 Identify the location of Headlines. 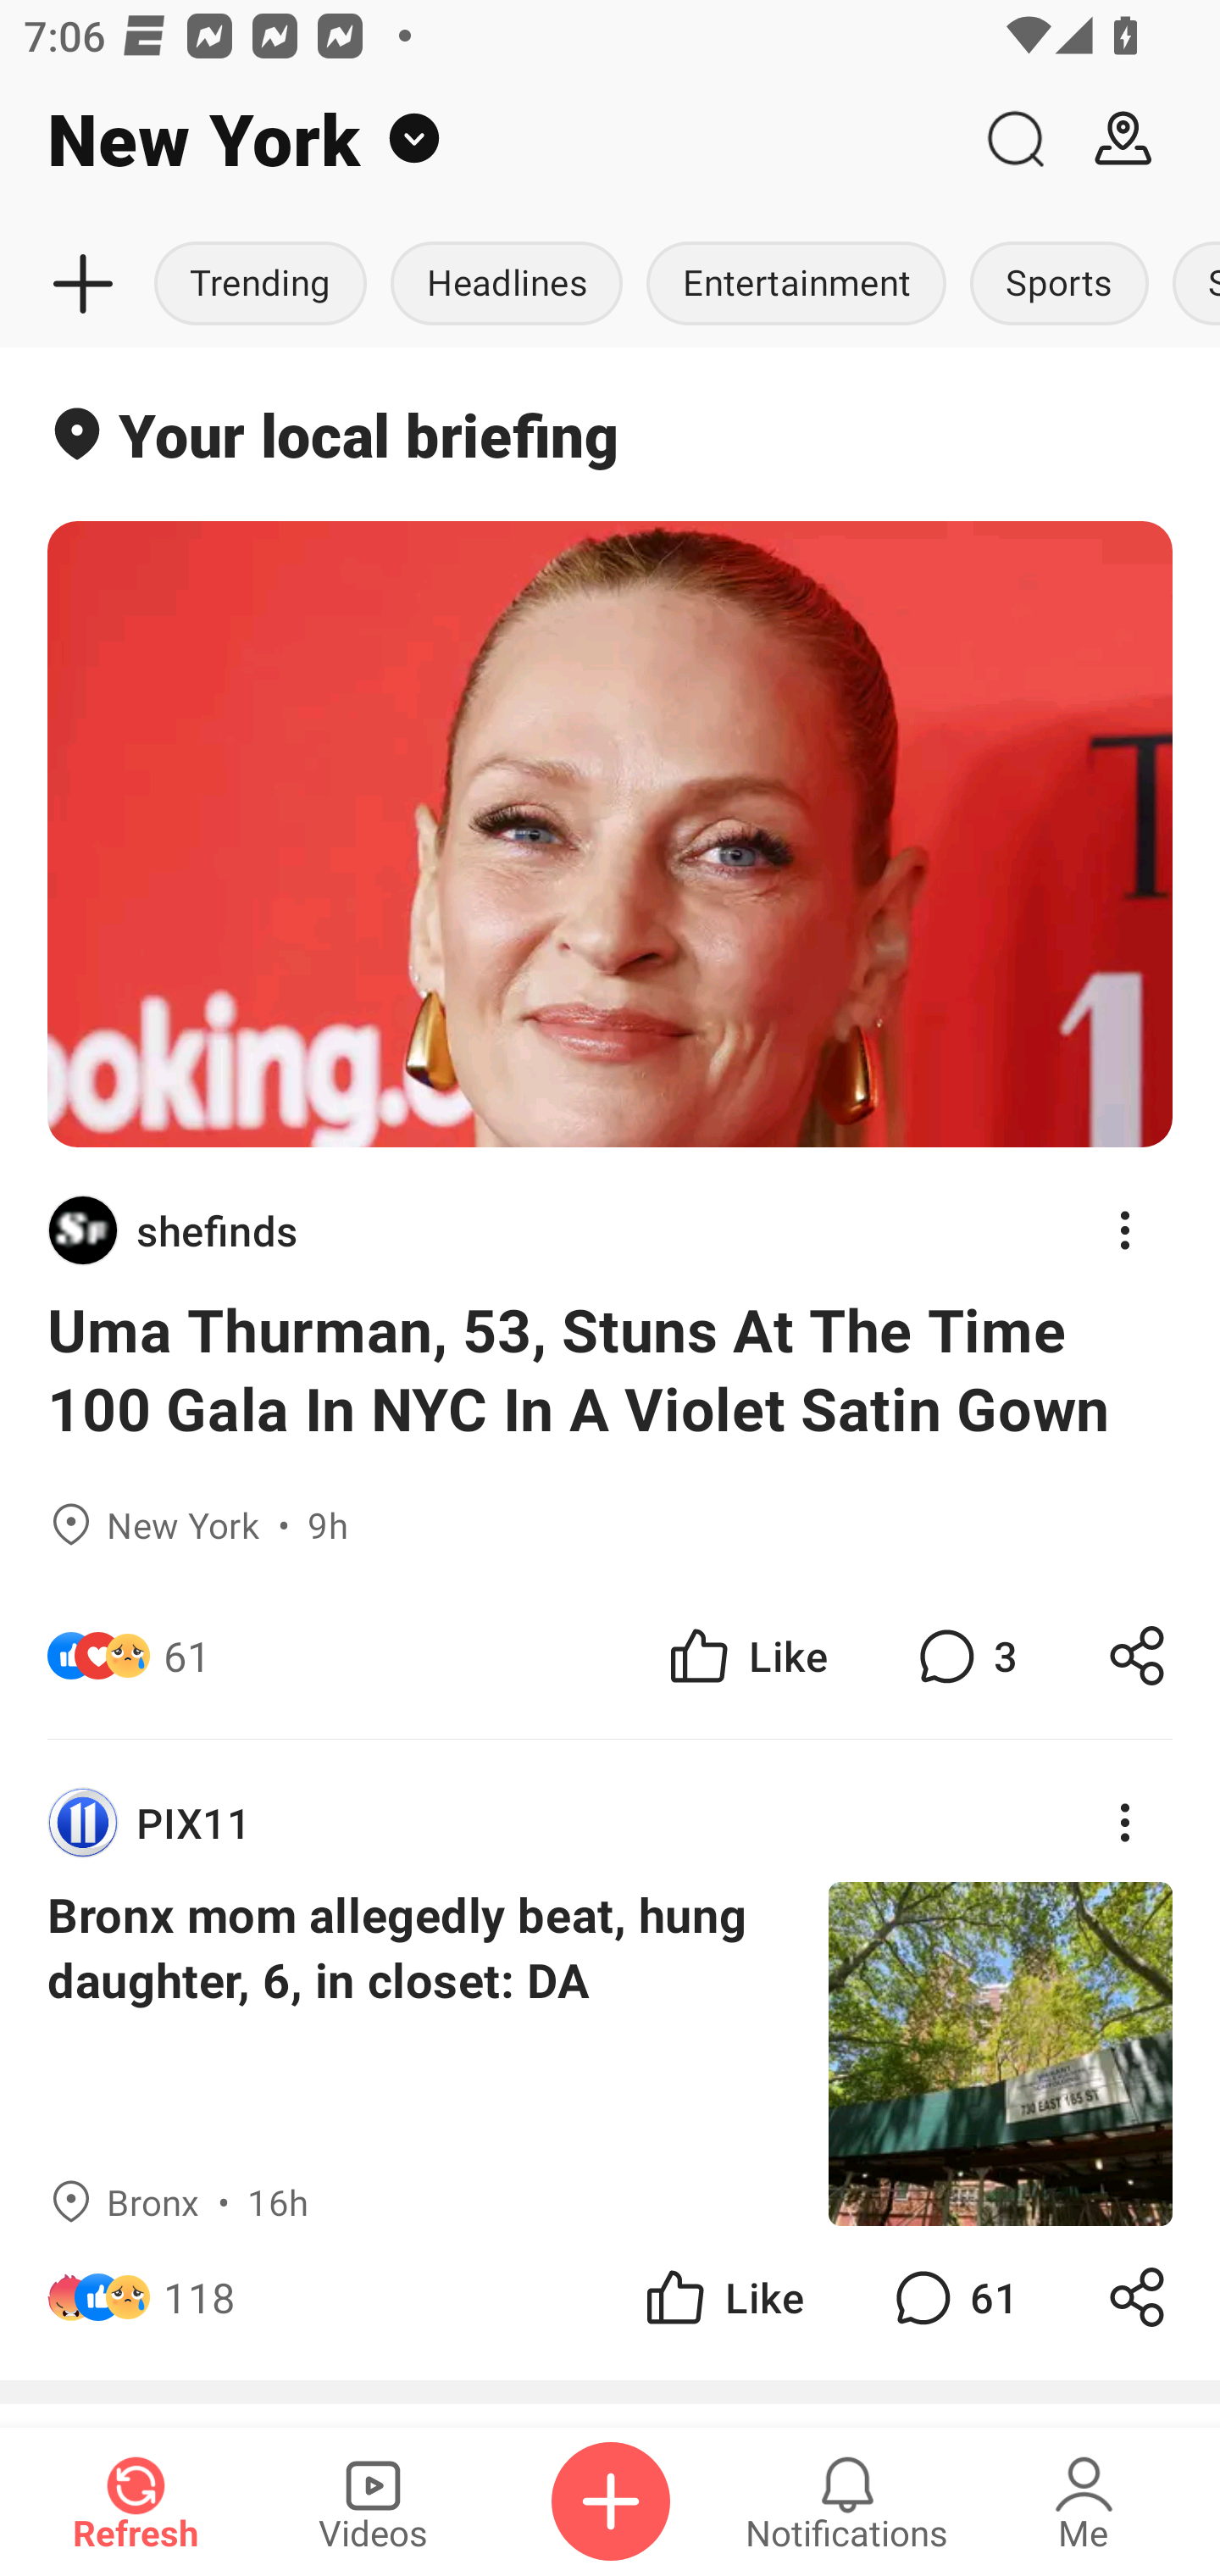
(506, 285).